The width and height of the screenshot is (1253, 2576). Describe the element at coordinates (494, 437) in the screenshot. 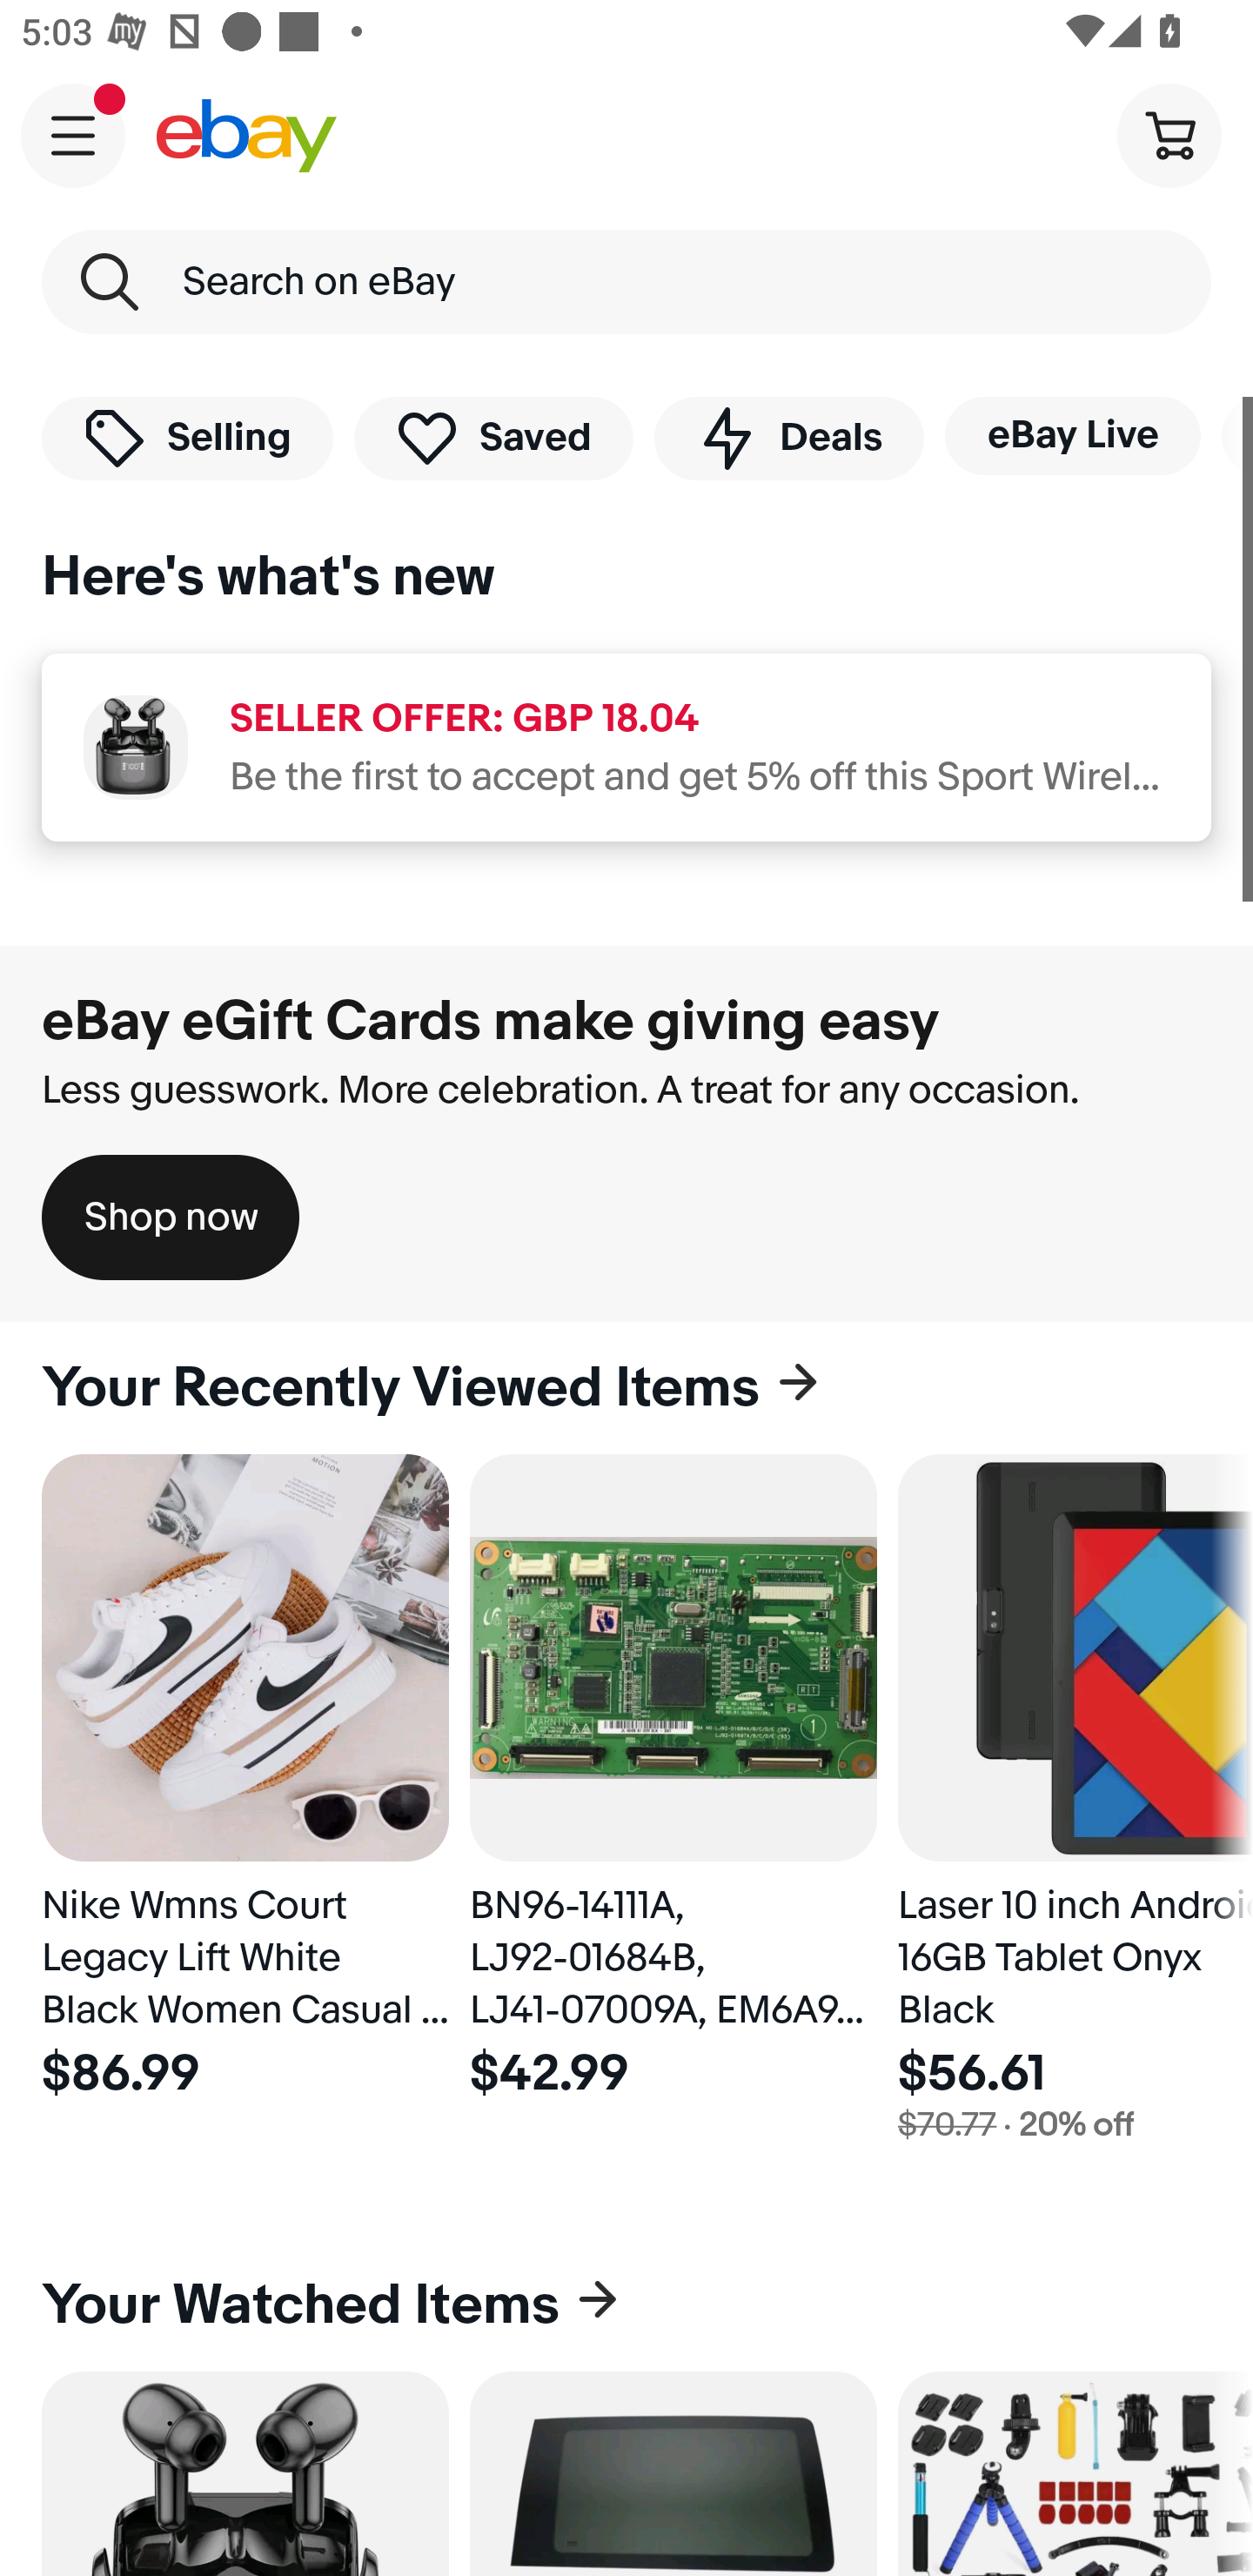

I see `Saved` at that location.